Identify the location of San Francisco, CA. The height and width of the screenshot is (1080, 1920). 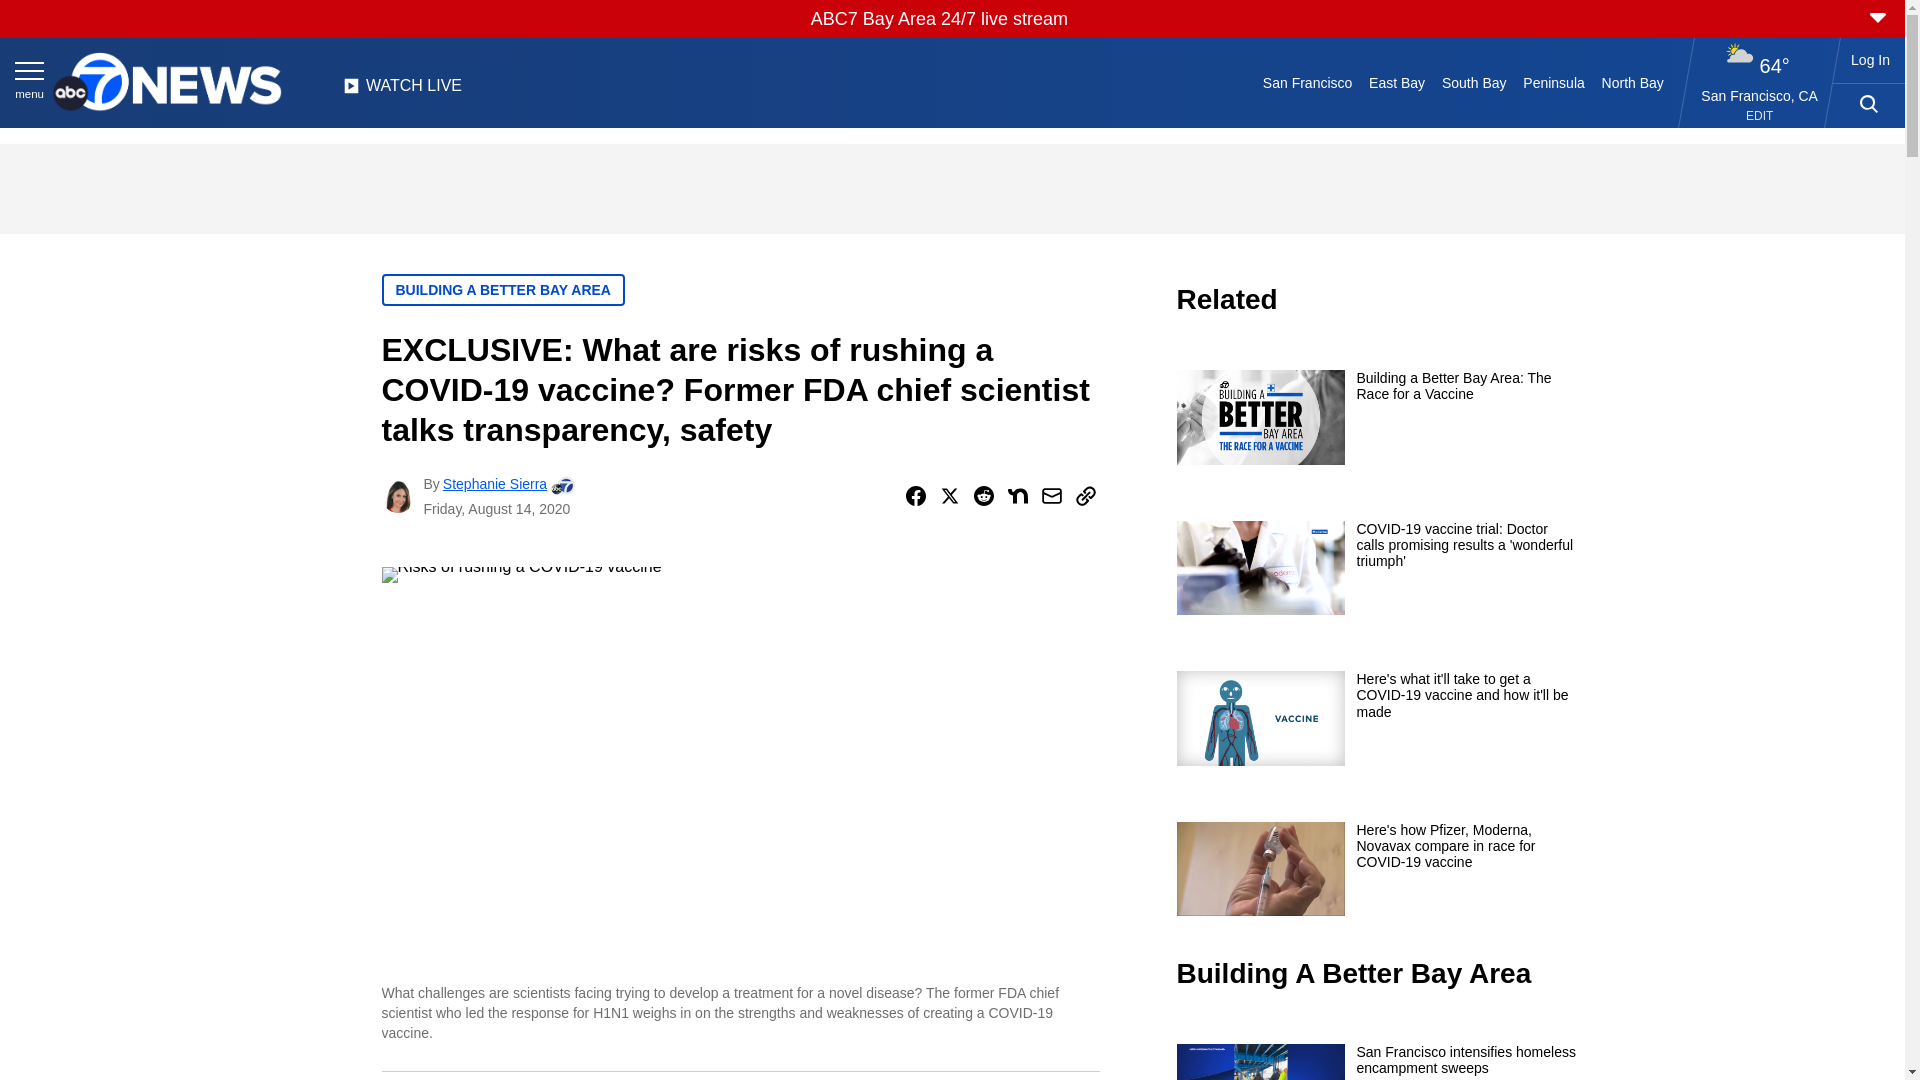
(1760, 95).